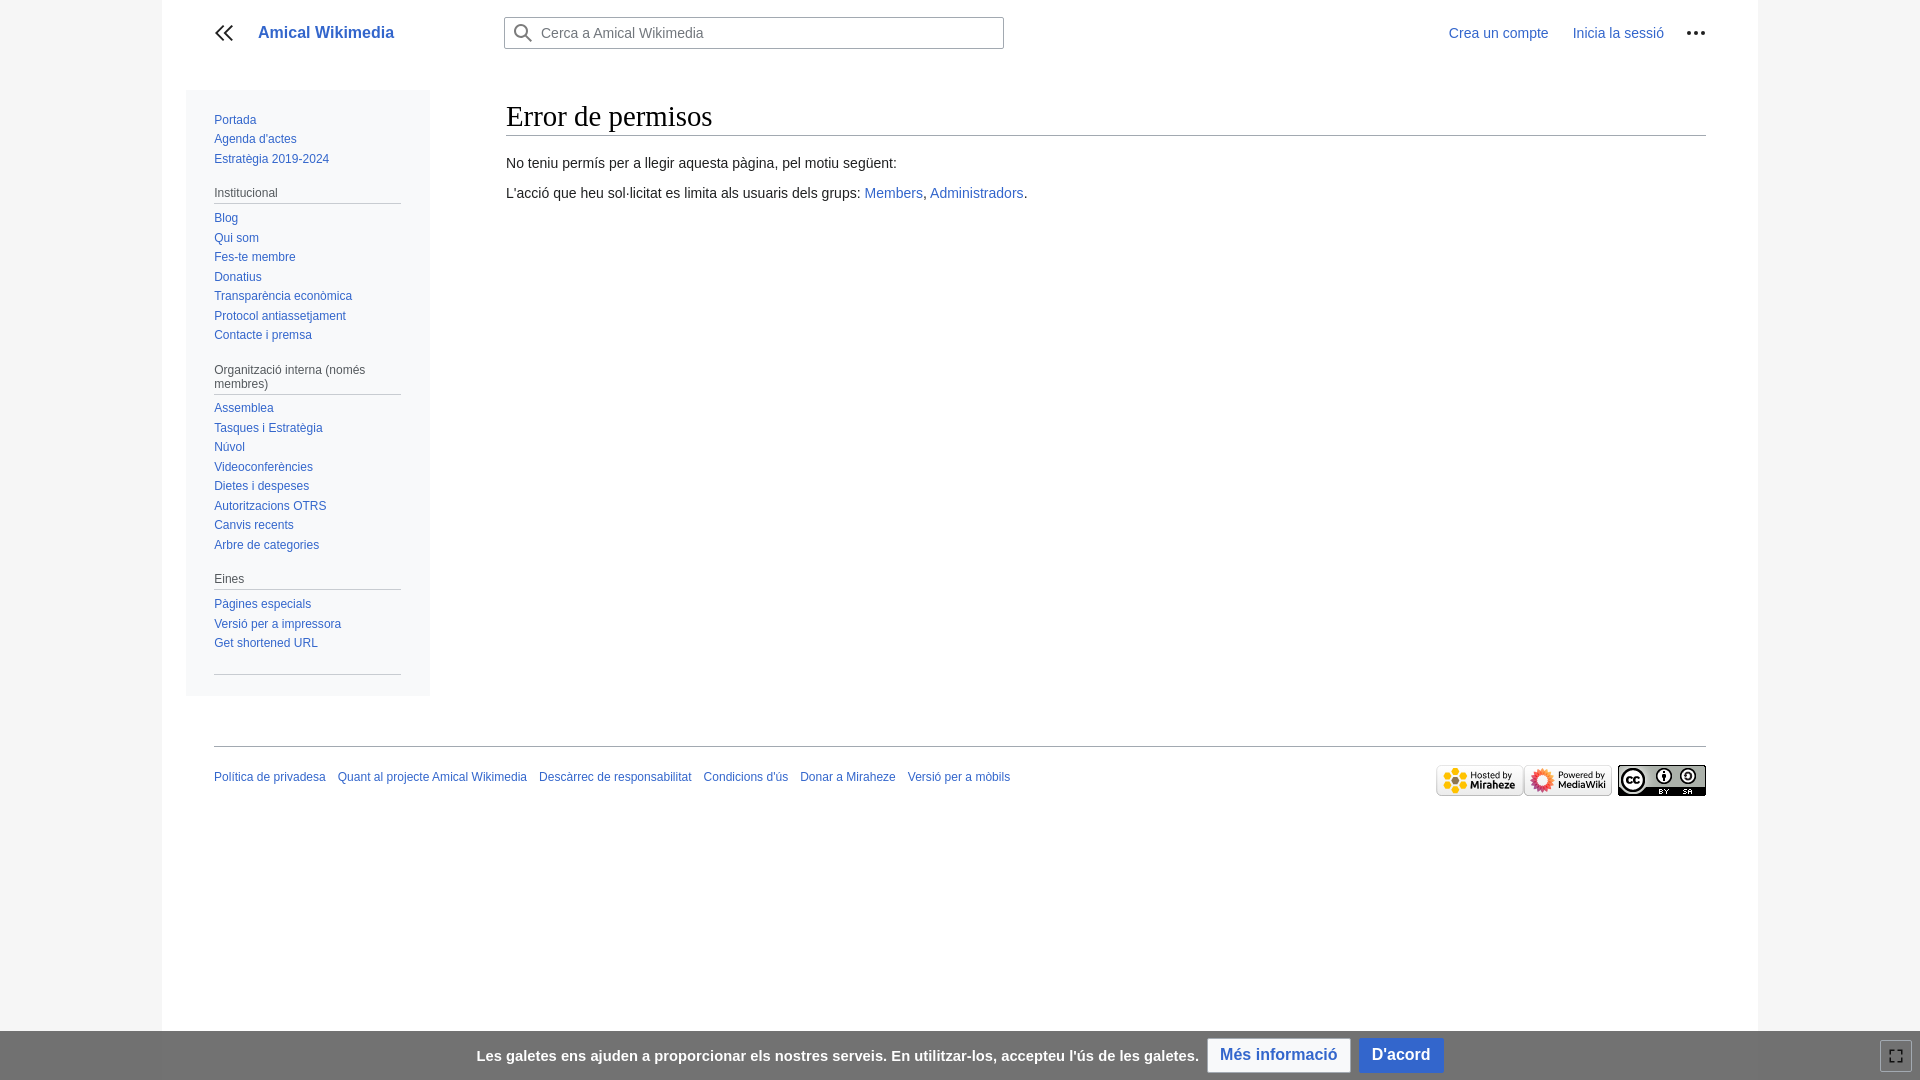  What do you see at coordinates (244, 408) in the screenshot?
I see `Assemblea` at bounding box center [244, 408].